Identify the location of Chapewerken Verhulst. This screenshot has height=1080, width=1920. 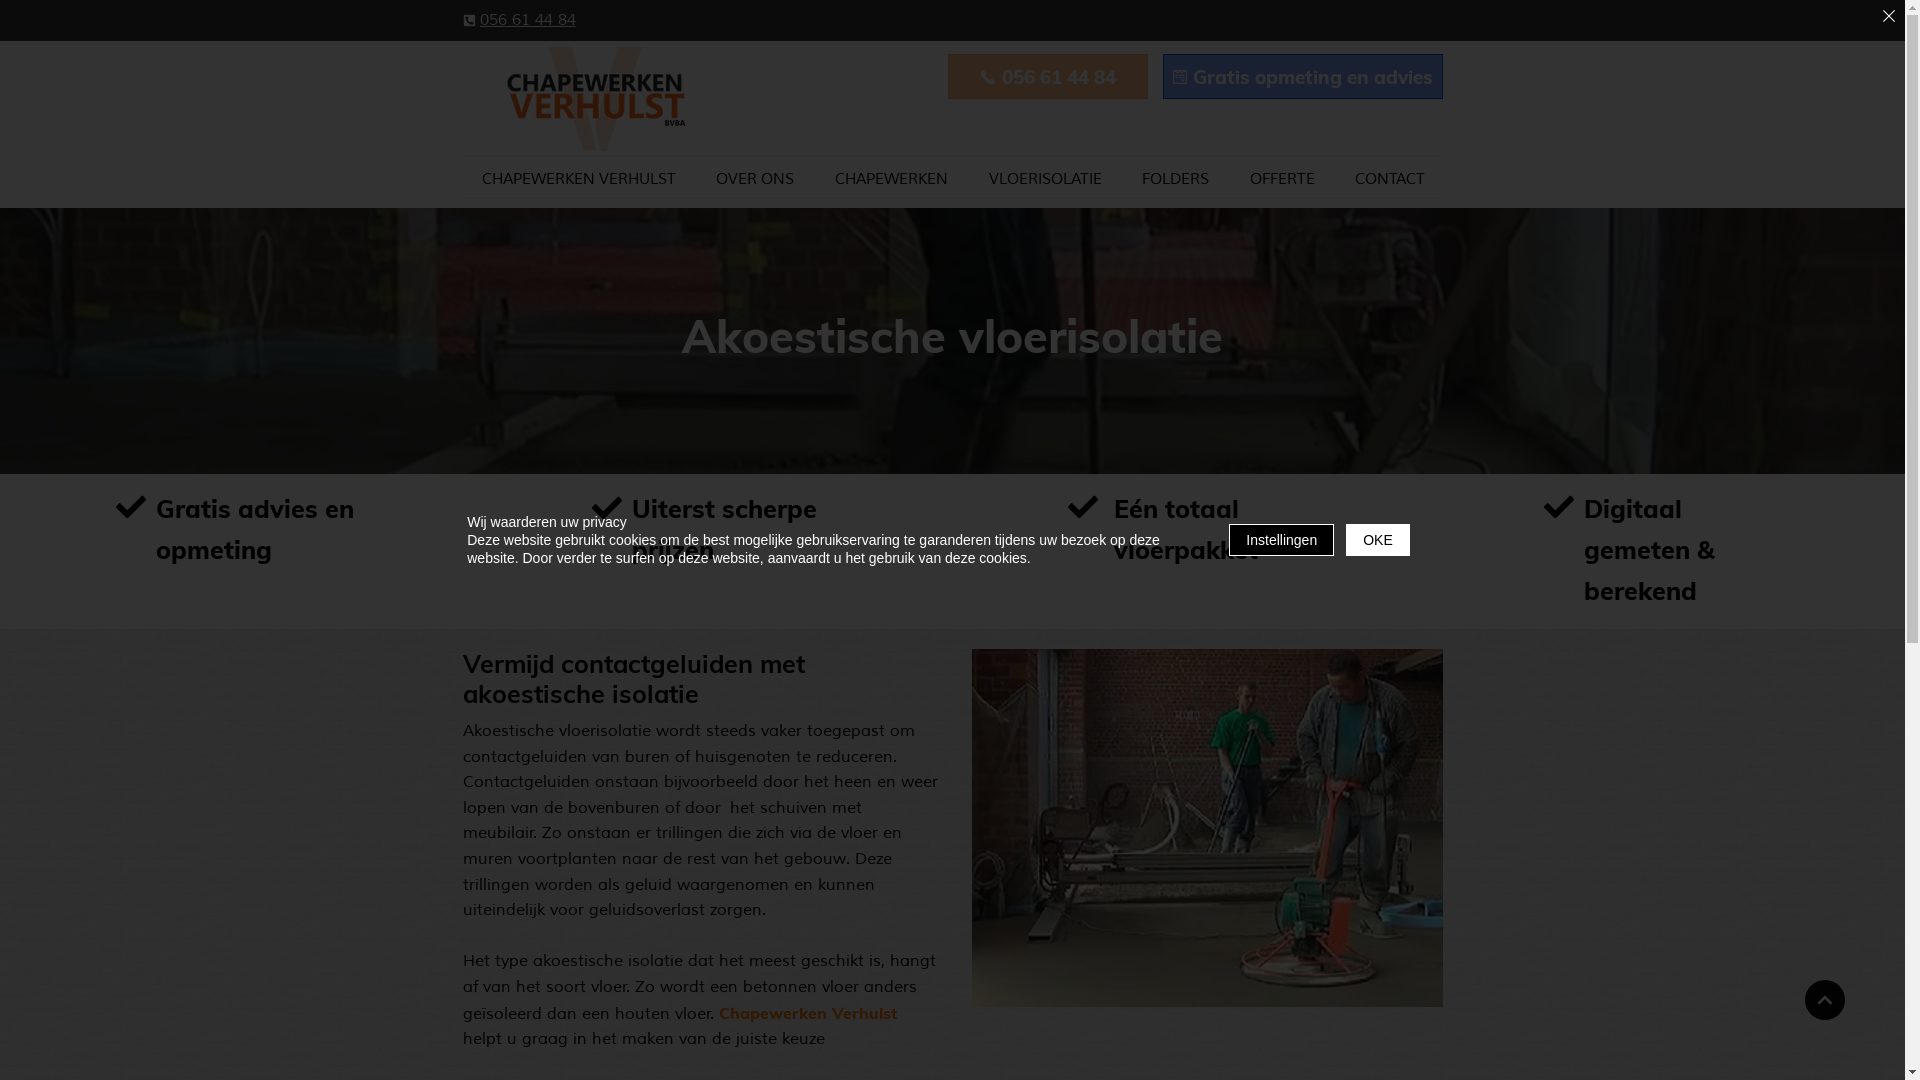
(807, 1013).